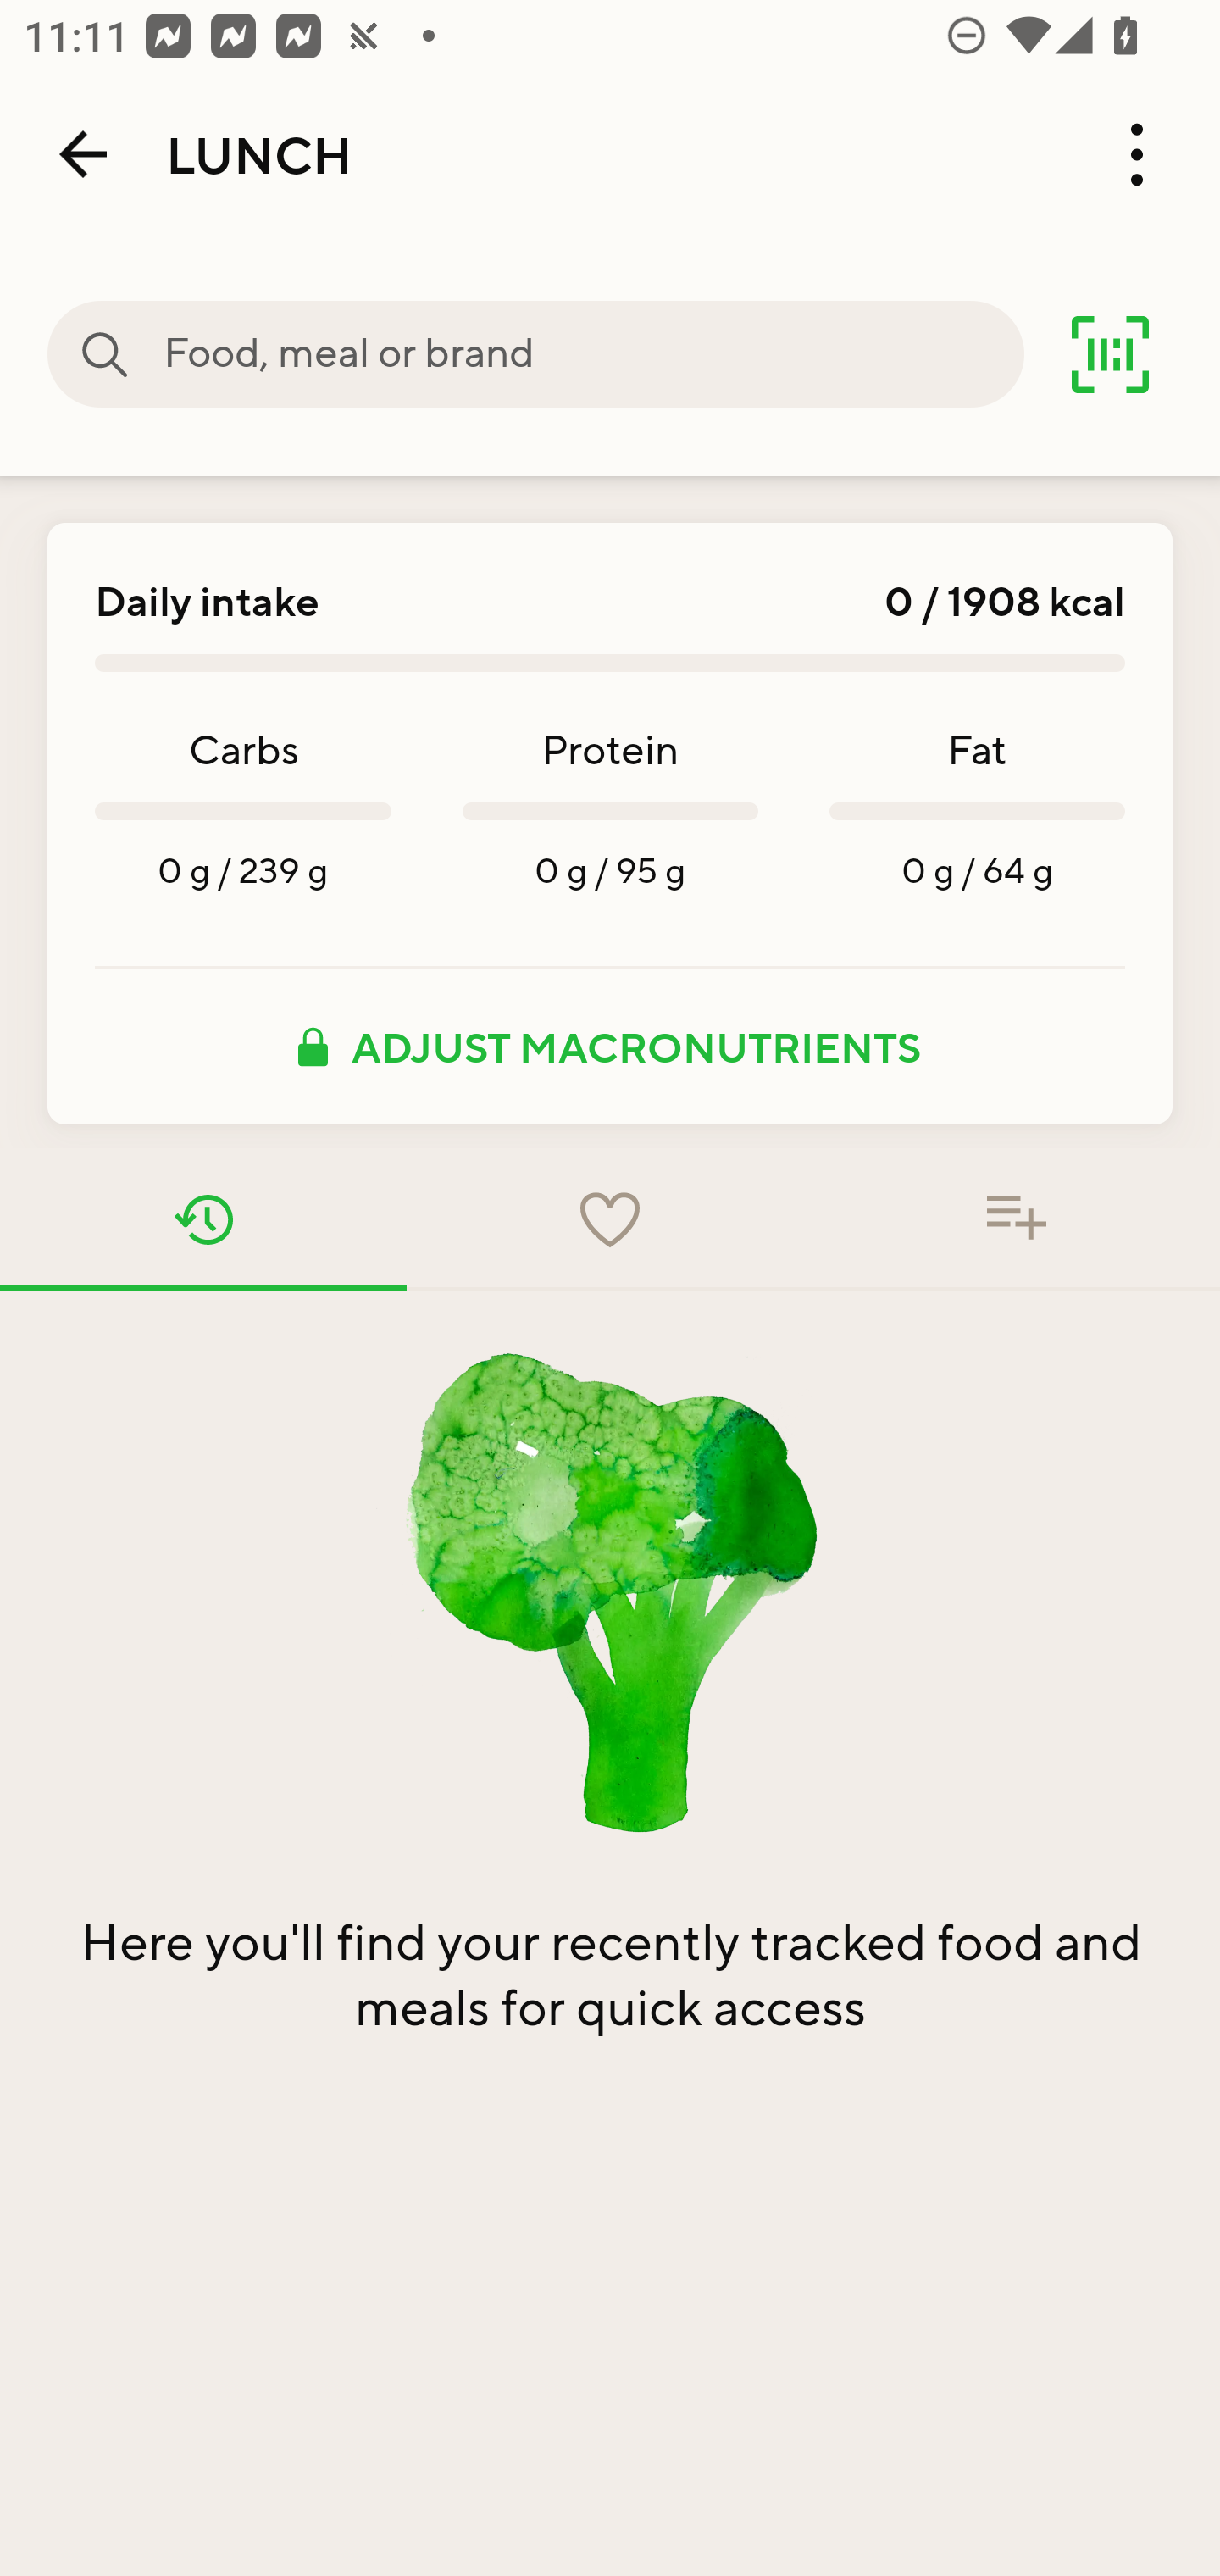 The height and width of the screenshot is (2576, 1220). Describe the element at coordinates (610, 1219) in the screenshot. I see `Favorites` at that location.